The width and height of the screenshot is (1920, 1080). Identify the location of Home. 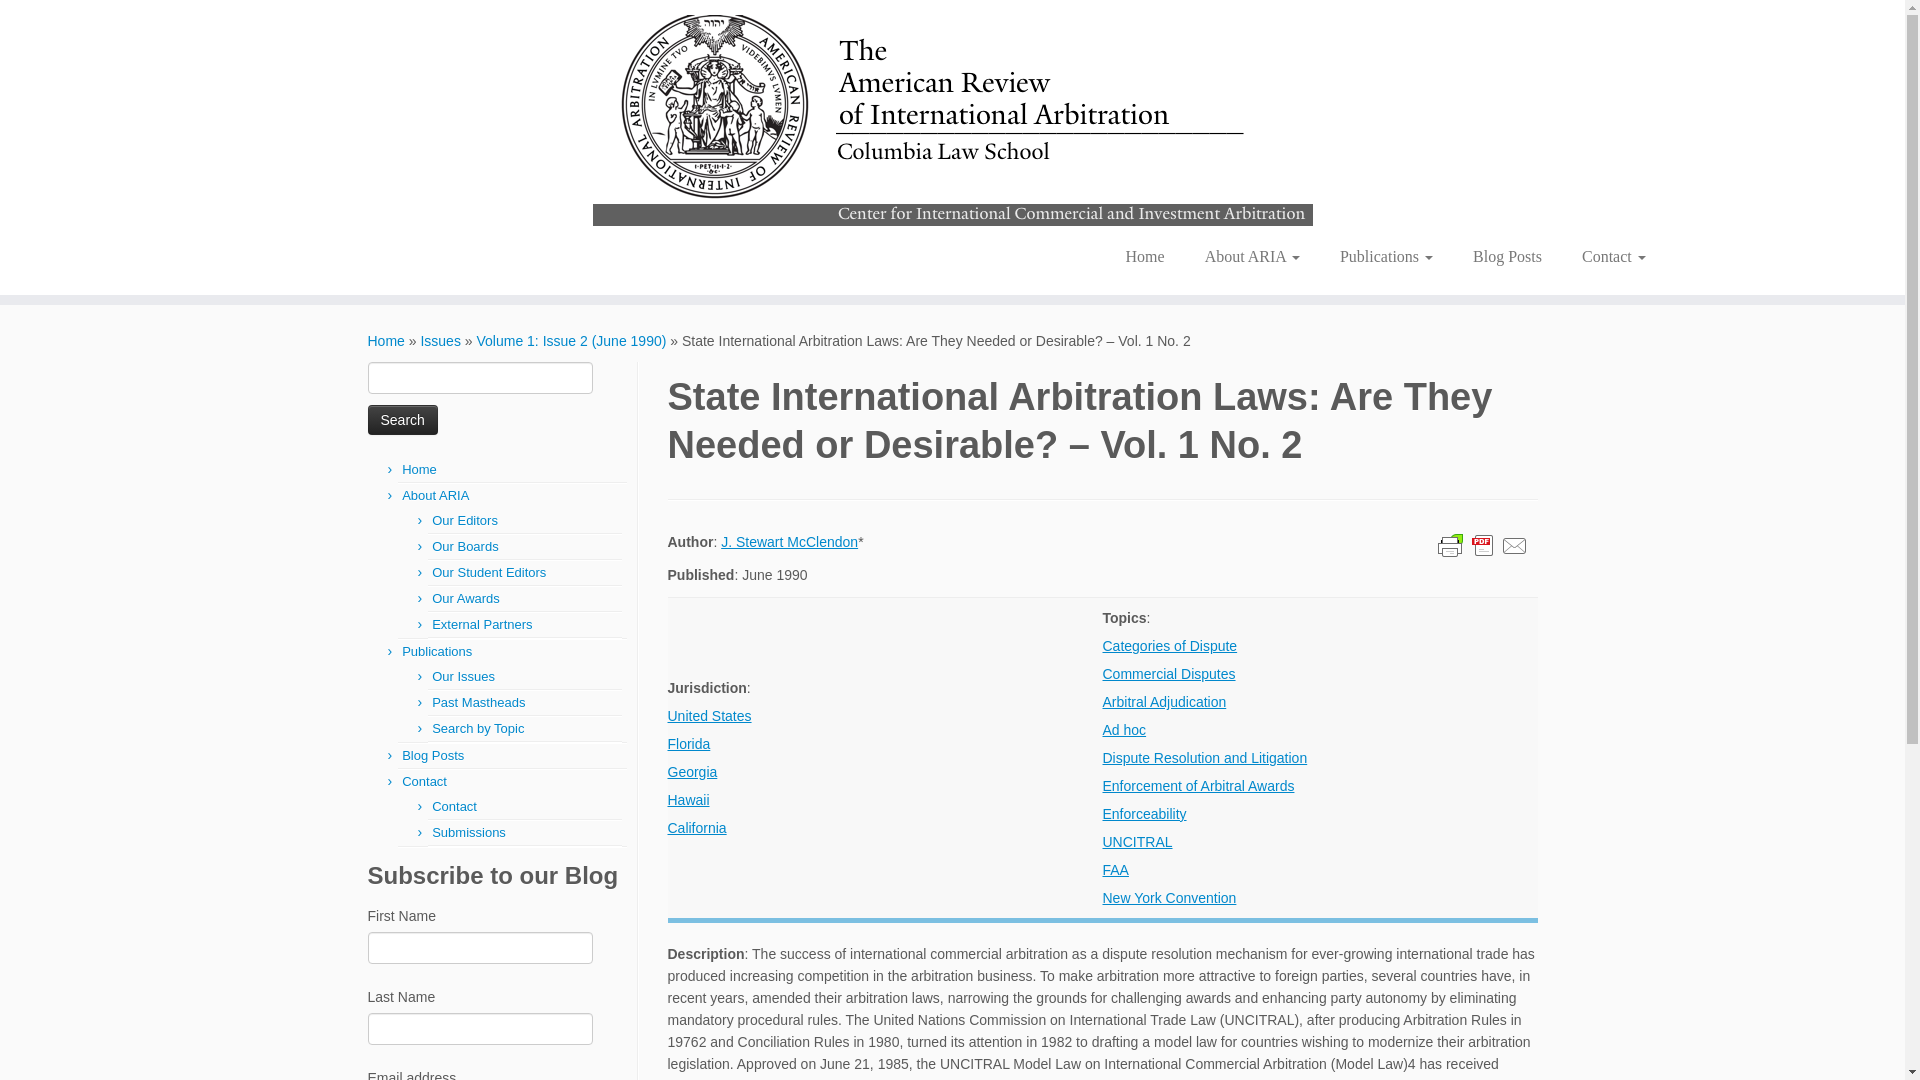
(419, 470).